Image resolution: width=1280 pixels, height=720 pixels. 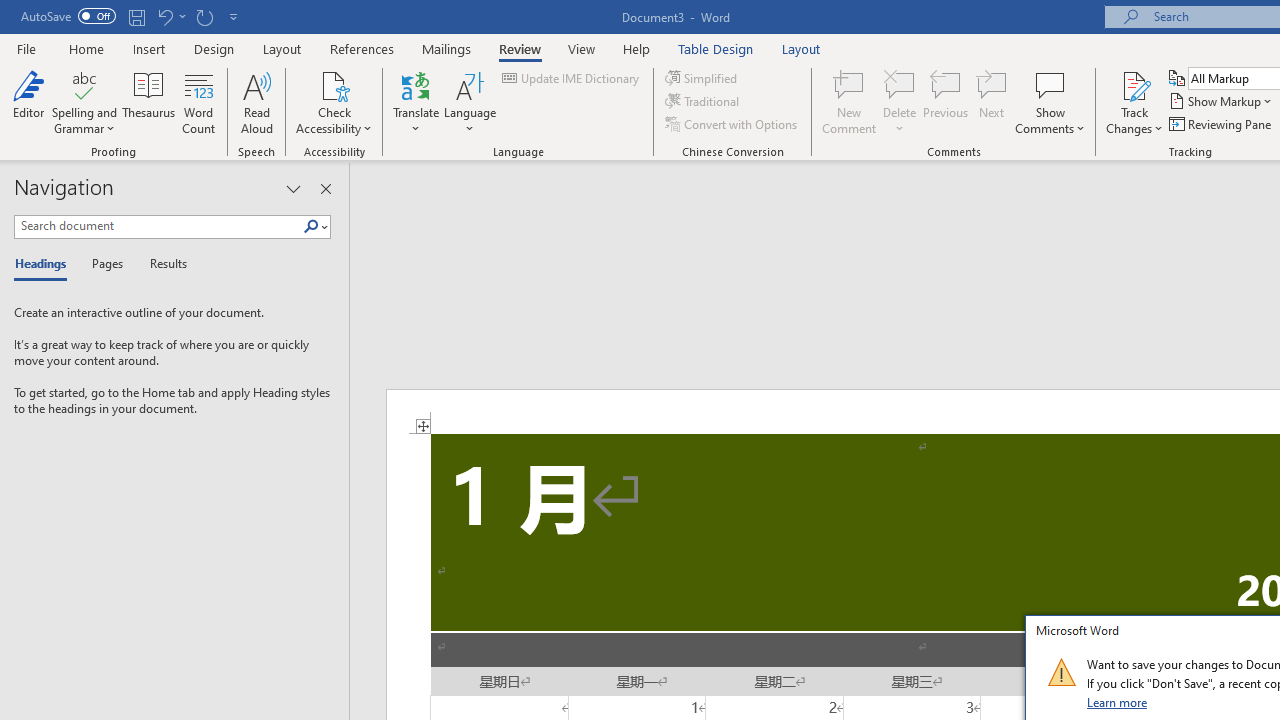 What do you see at coordinates (572, 78) in the screenshot?
I see `Update IME Dictionary...` at bounding box center [572, 78].